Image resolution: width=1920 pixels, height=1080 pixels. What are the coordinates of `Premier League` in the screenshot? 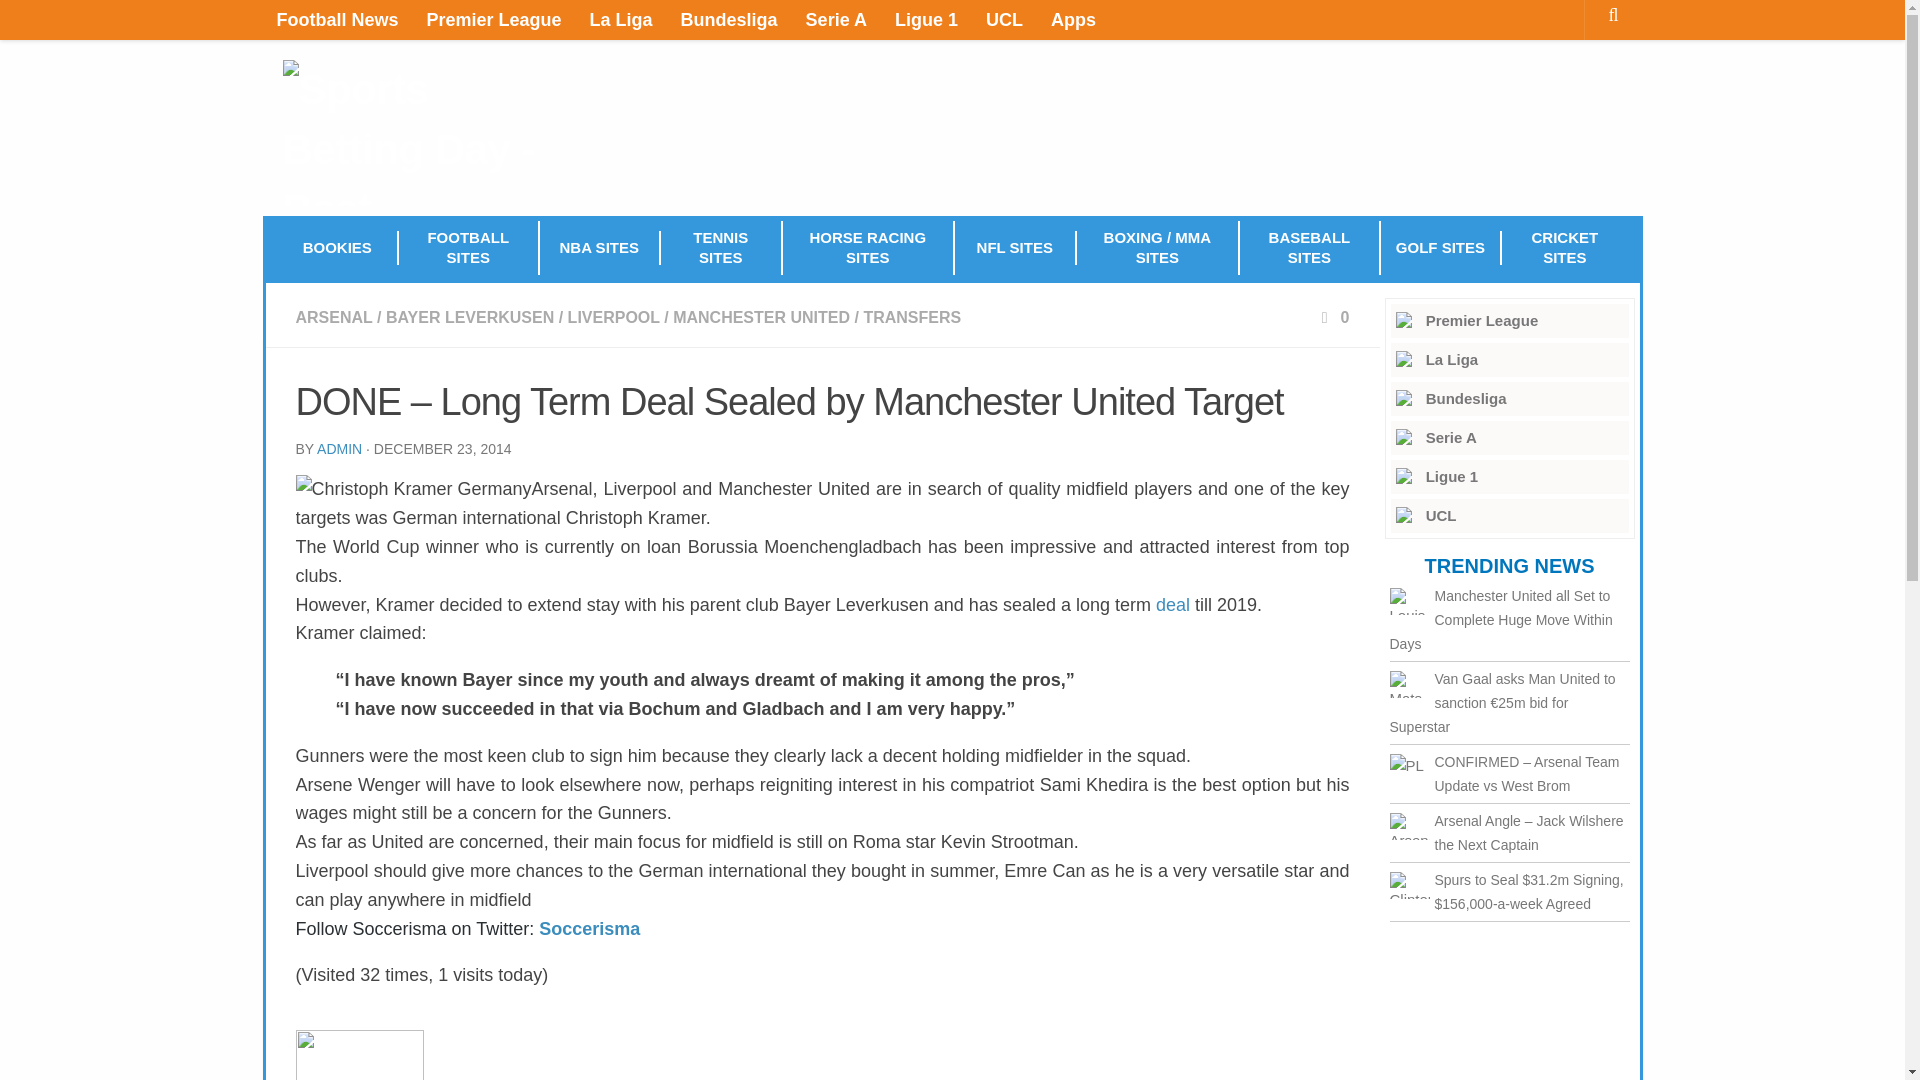 It's located at (494, 20).